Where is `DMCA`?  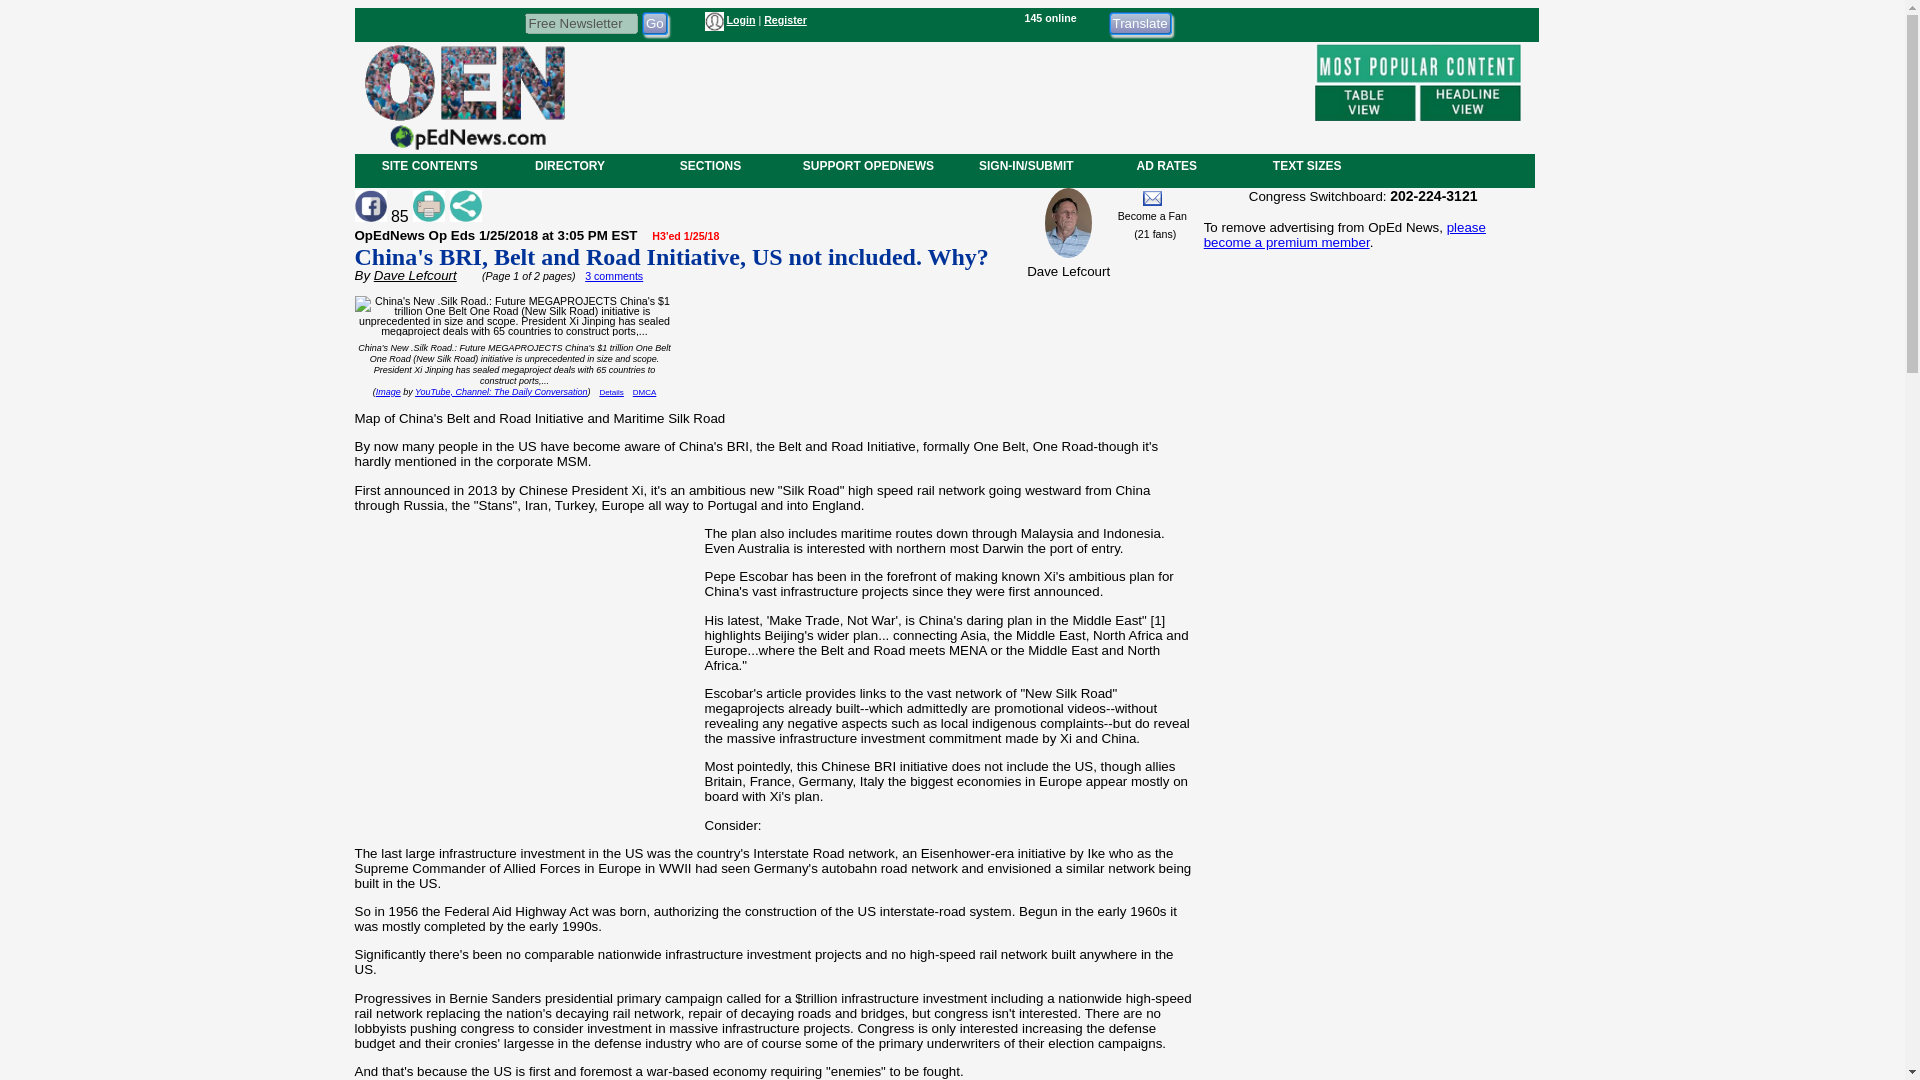 DMCA is located at coordinates (644, 392).